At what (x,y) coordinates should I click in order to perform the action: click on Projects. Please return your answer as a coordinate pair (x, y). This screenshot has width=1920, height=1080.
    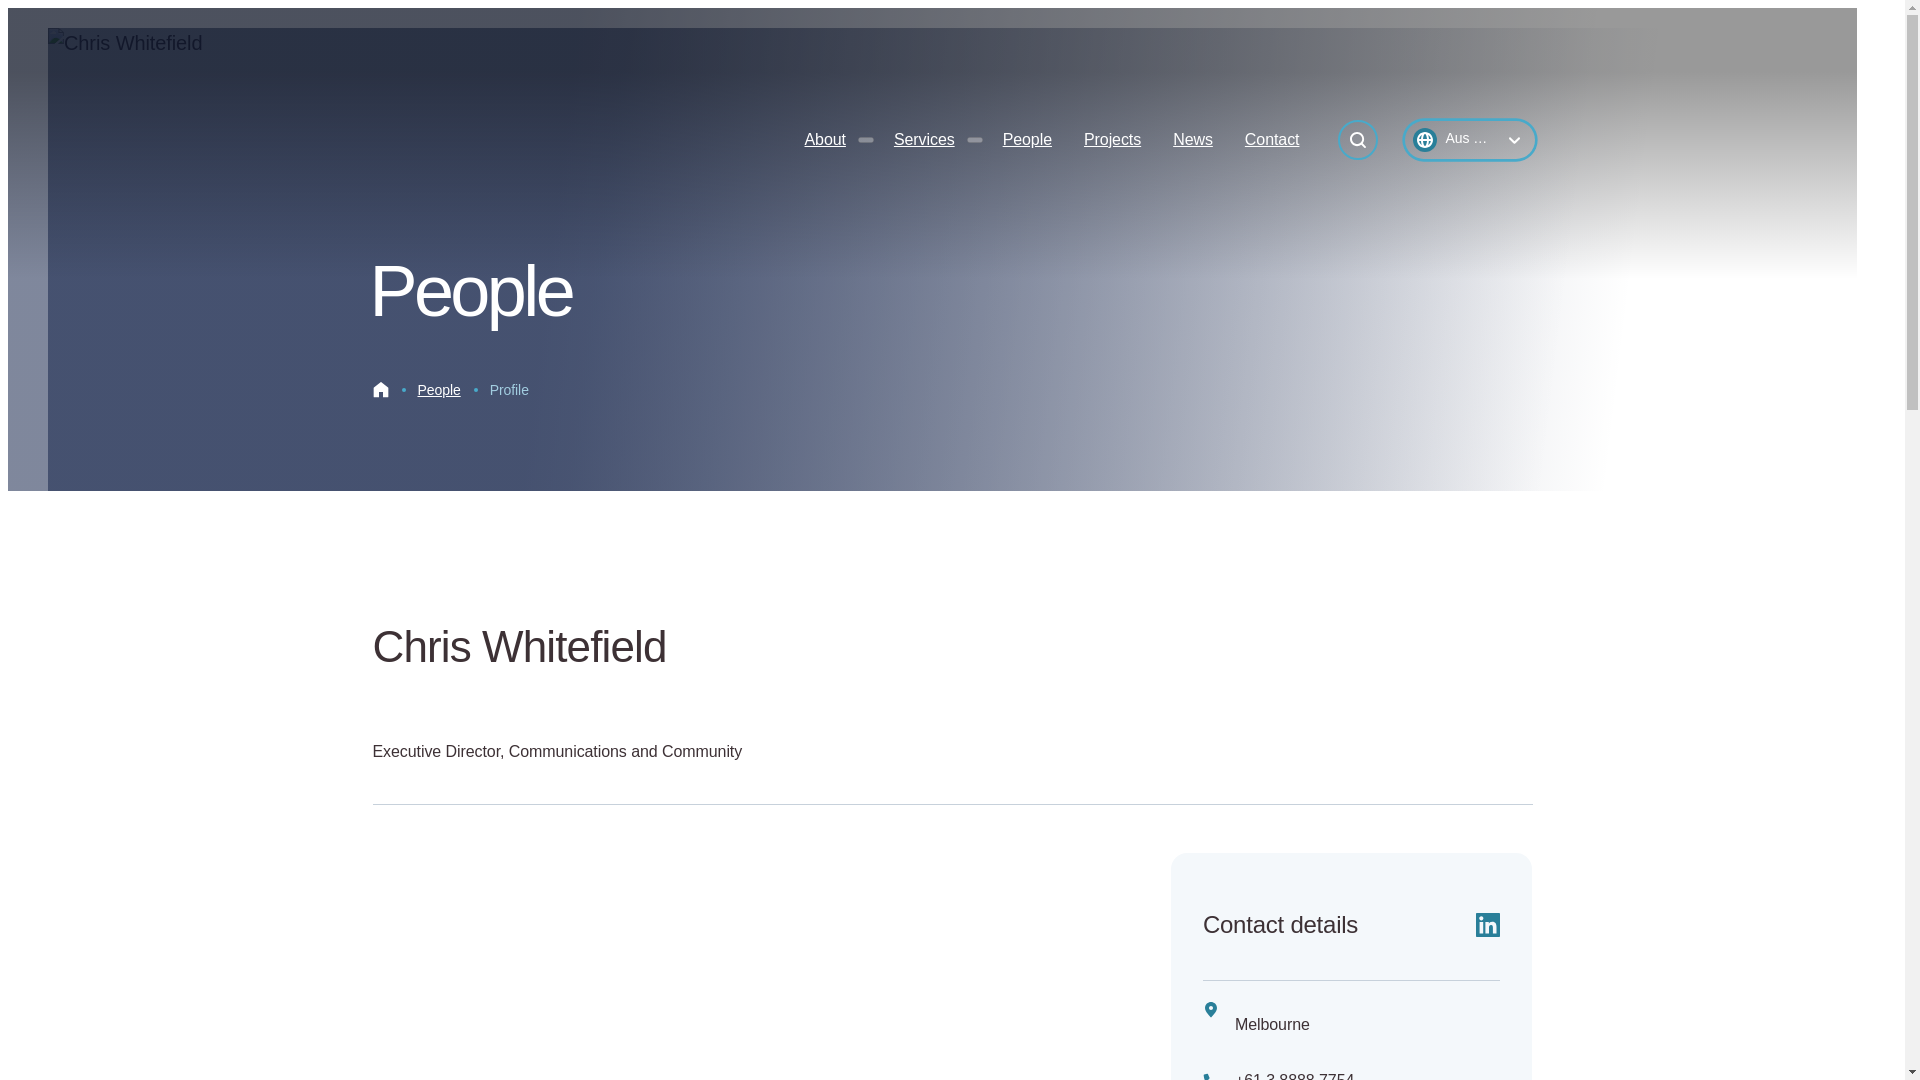
    Looking at the image, I should click on (1112, 140).